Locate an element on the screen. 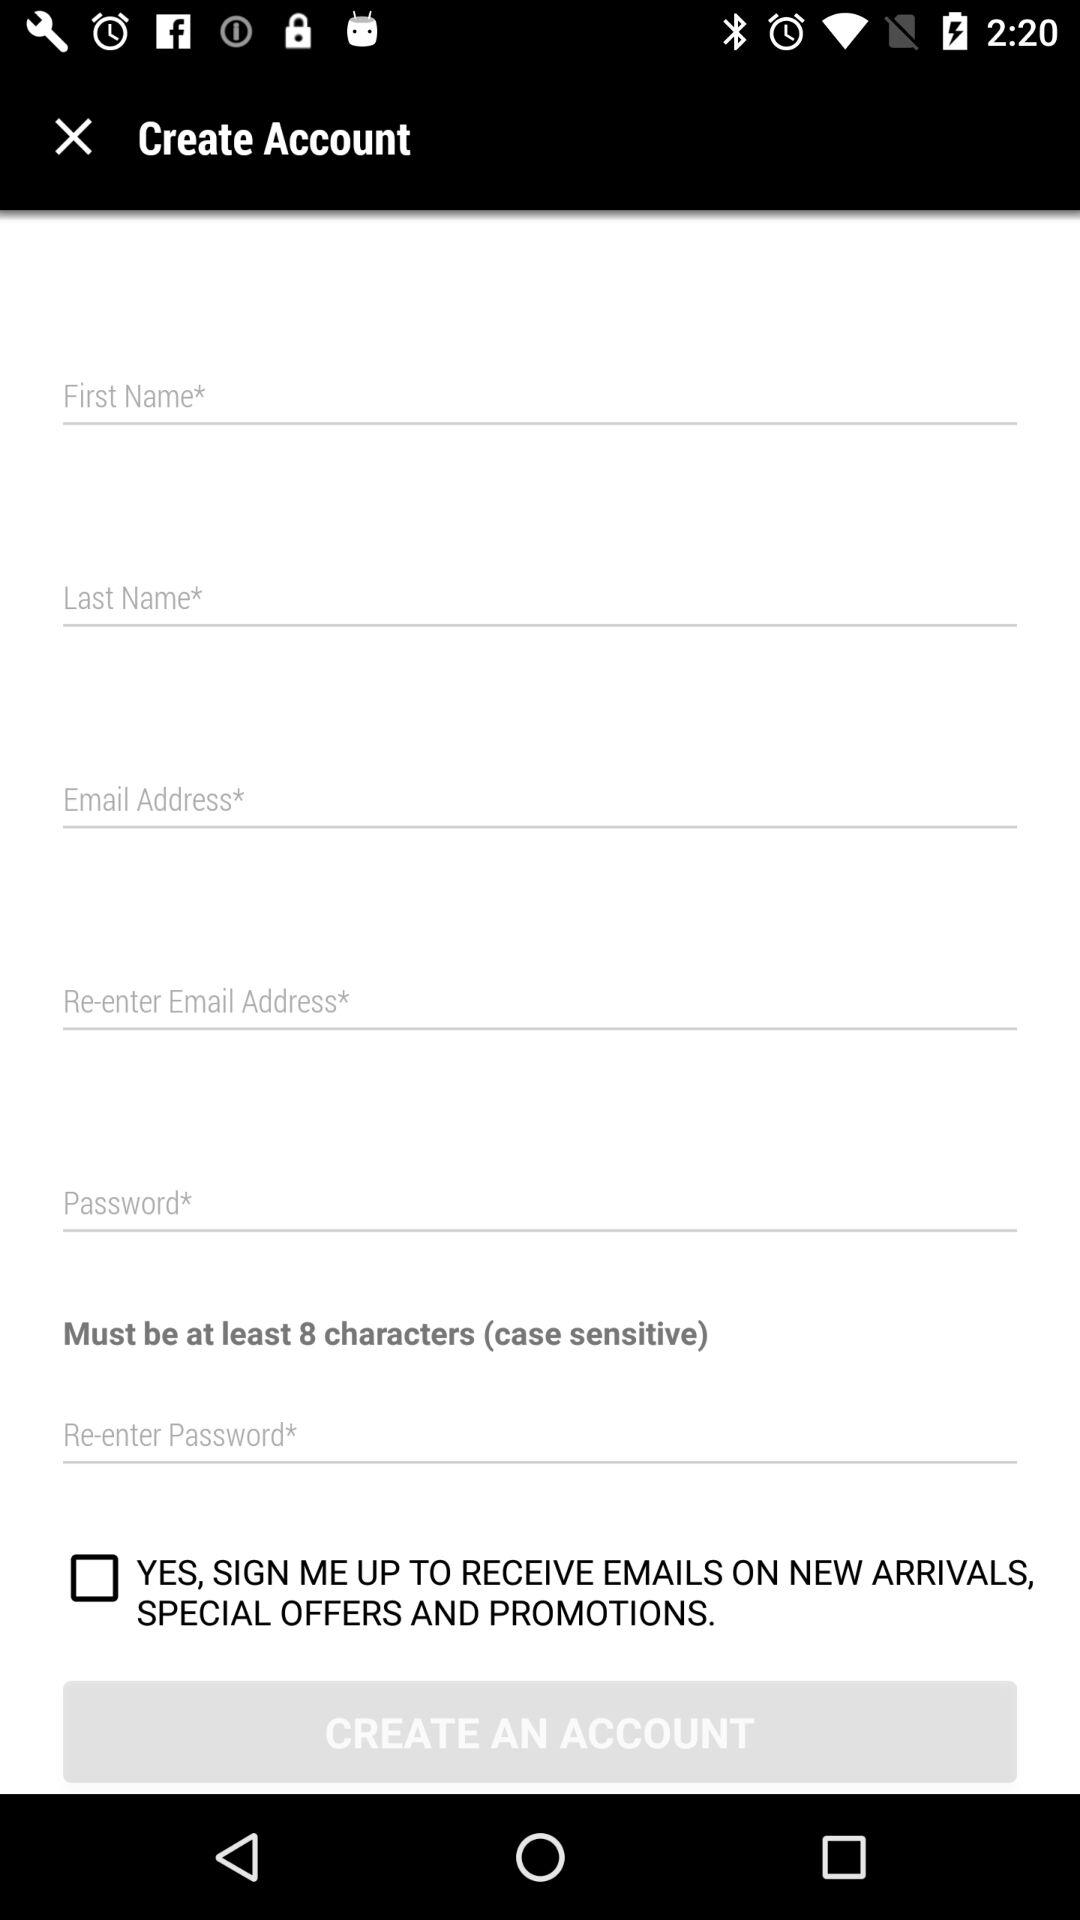 The image size is (1080, 1920). open item next to create account item is located at coordinates (74, 136).